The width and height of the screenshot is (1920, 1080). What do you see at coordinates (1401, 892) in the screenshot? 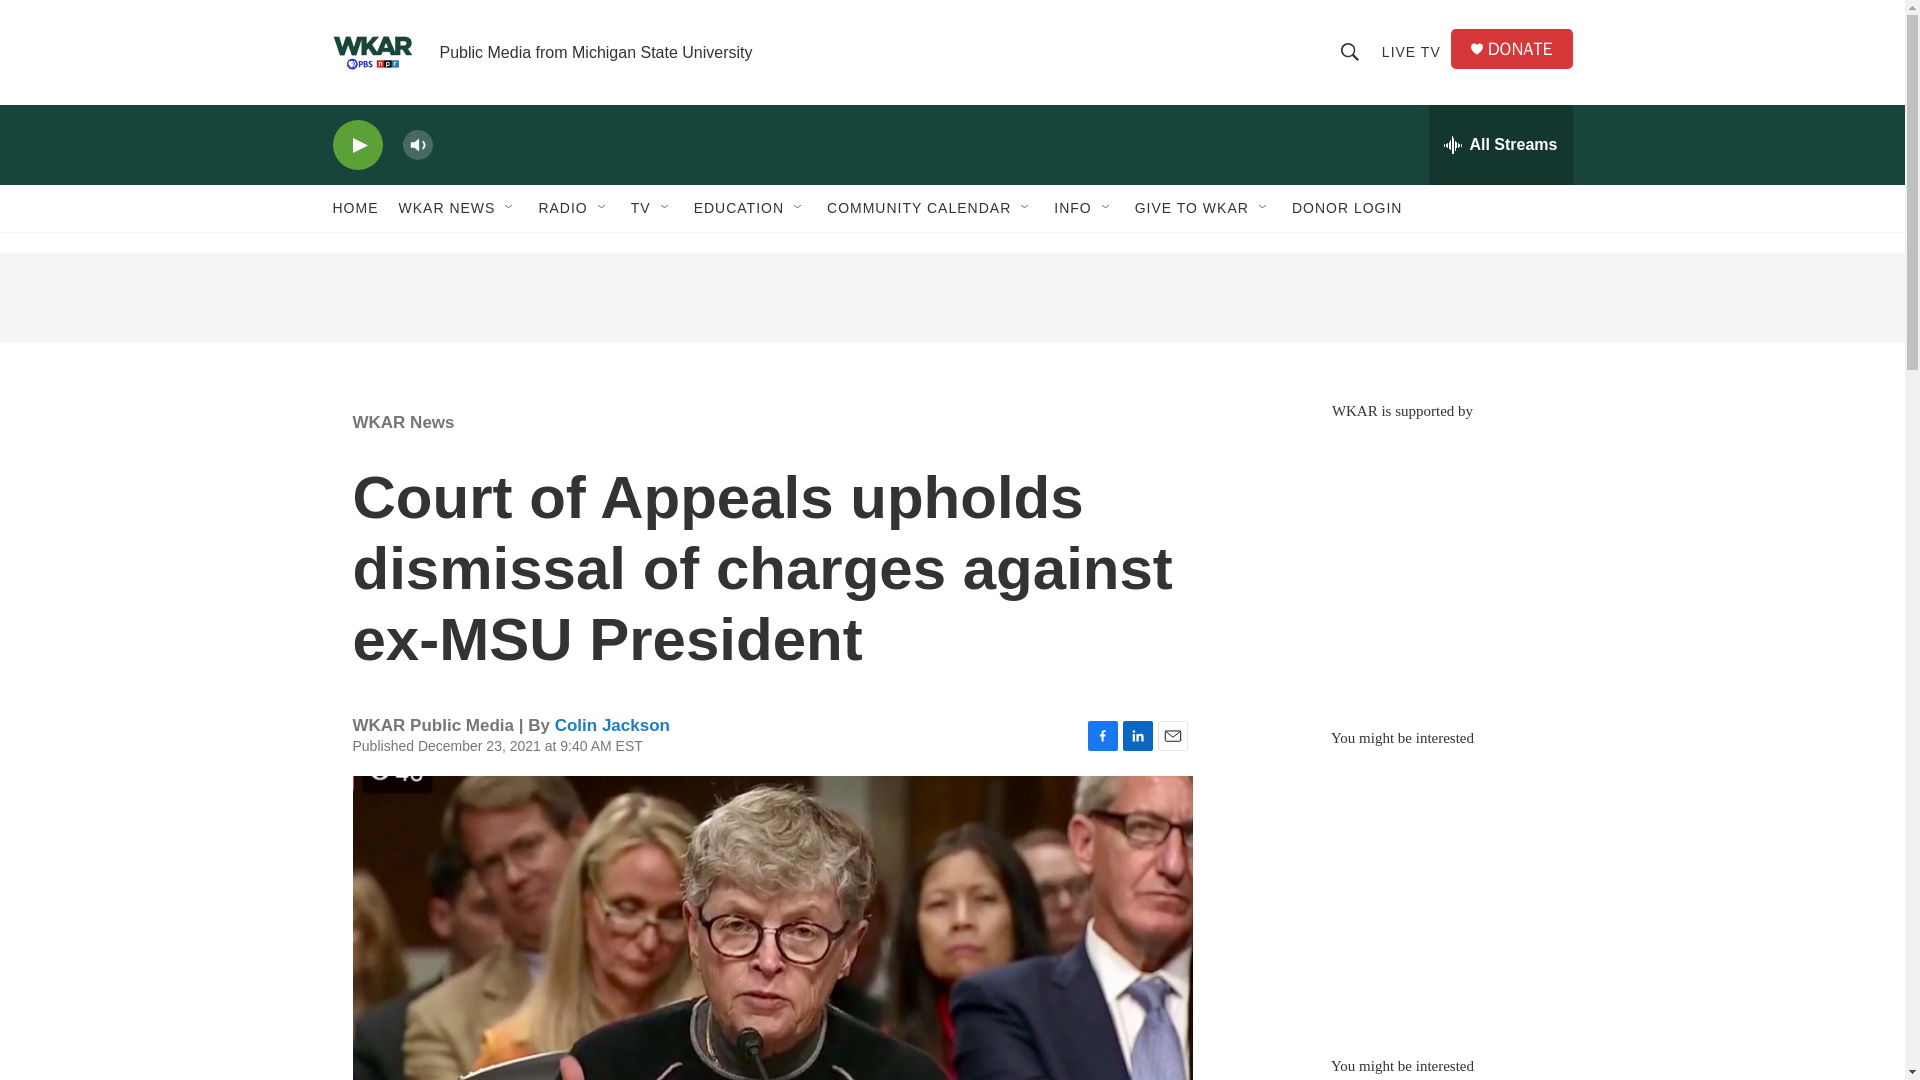
I see `3rd party ad content` at bounding box center [1401, 892].